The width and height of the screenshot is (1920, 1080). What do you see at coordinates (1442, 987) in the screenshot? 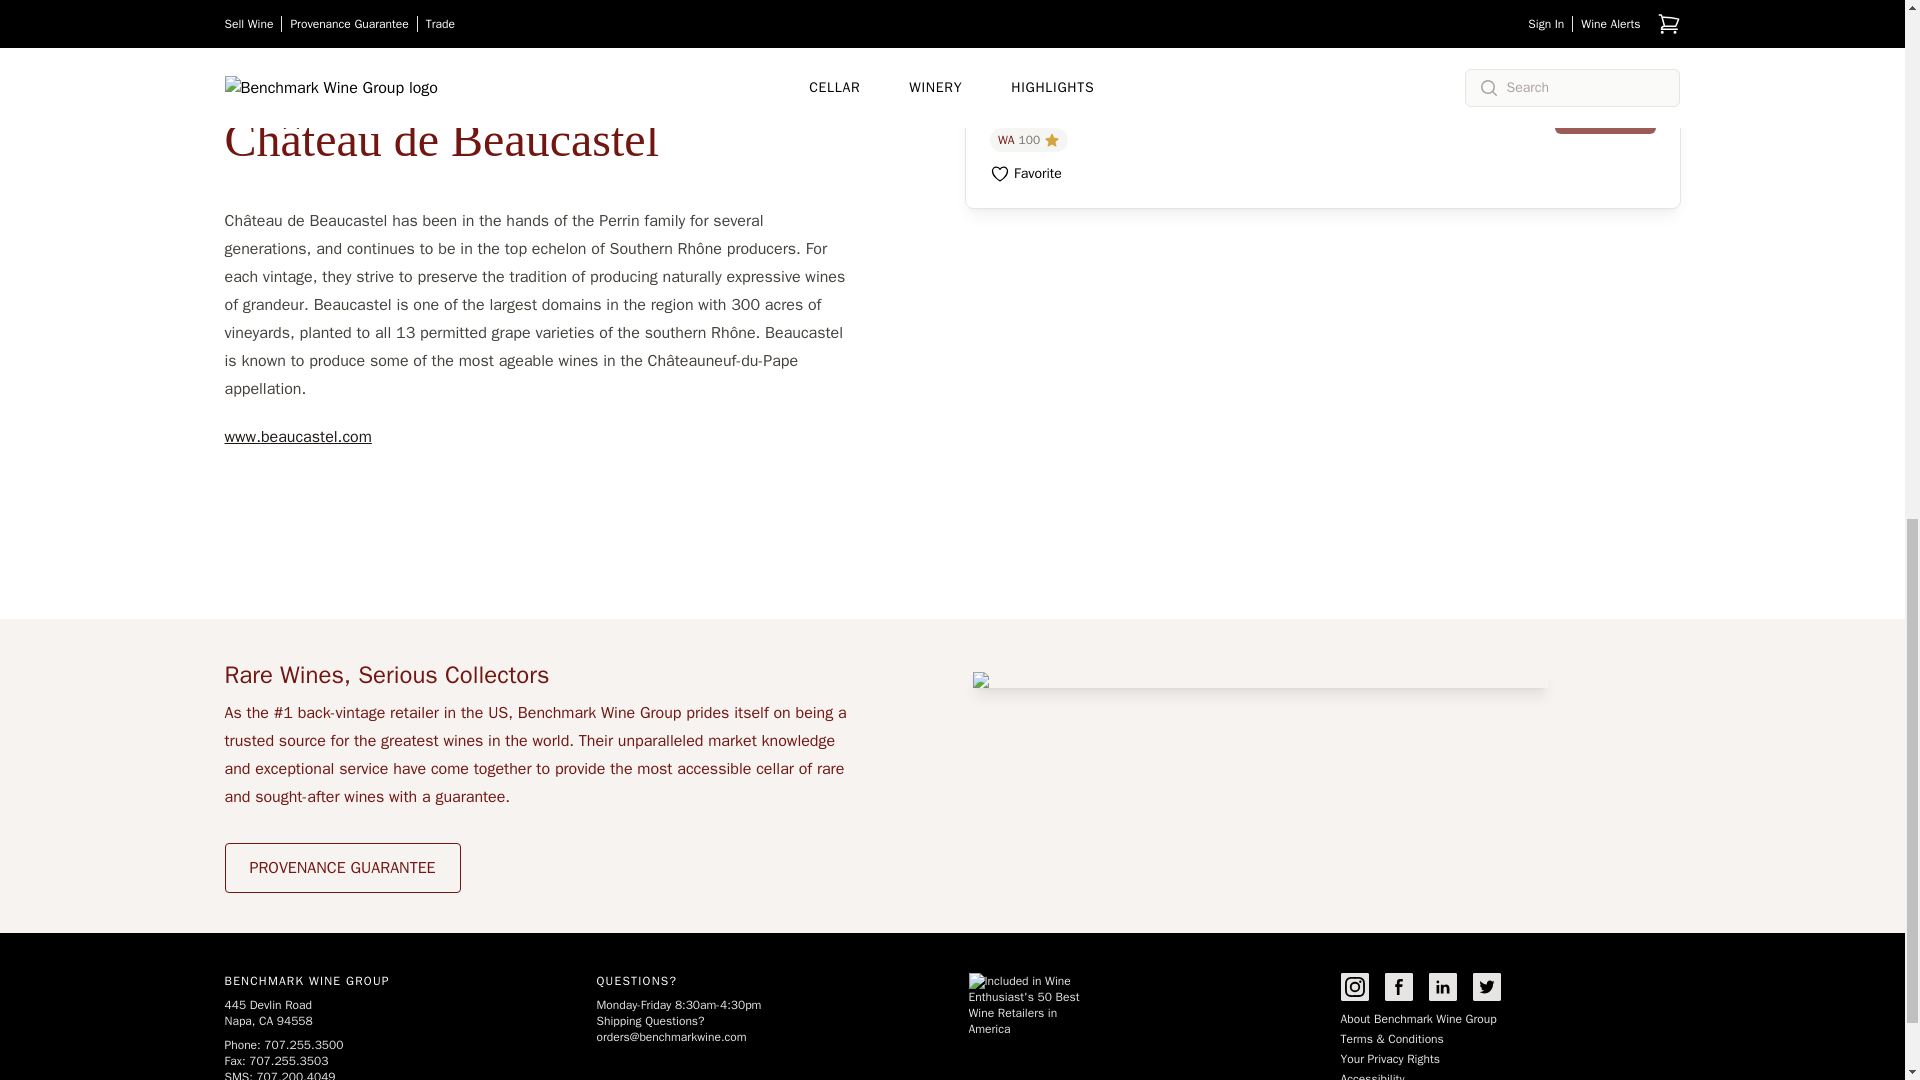
I see `LinkedIn Company Page` at bounding box center [1442, 987].